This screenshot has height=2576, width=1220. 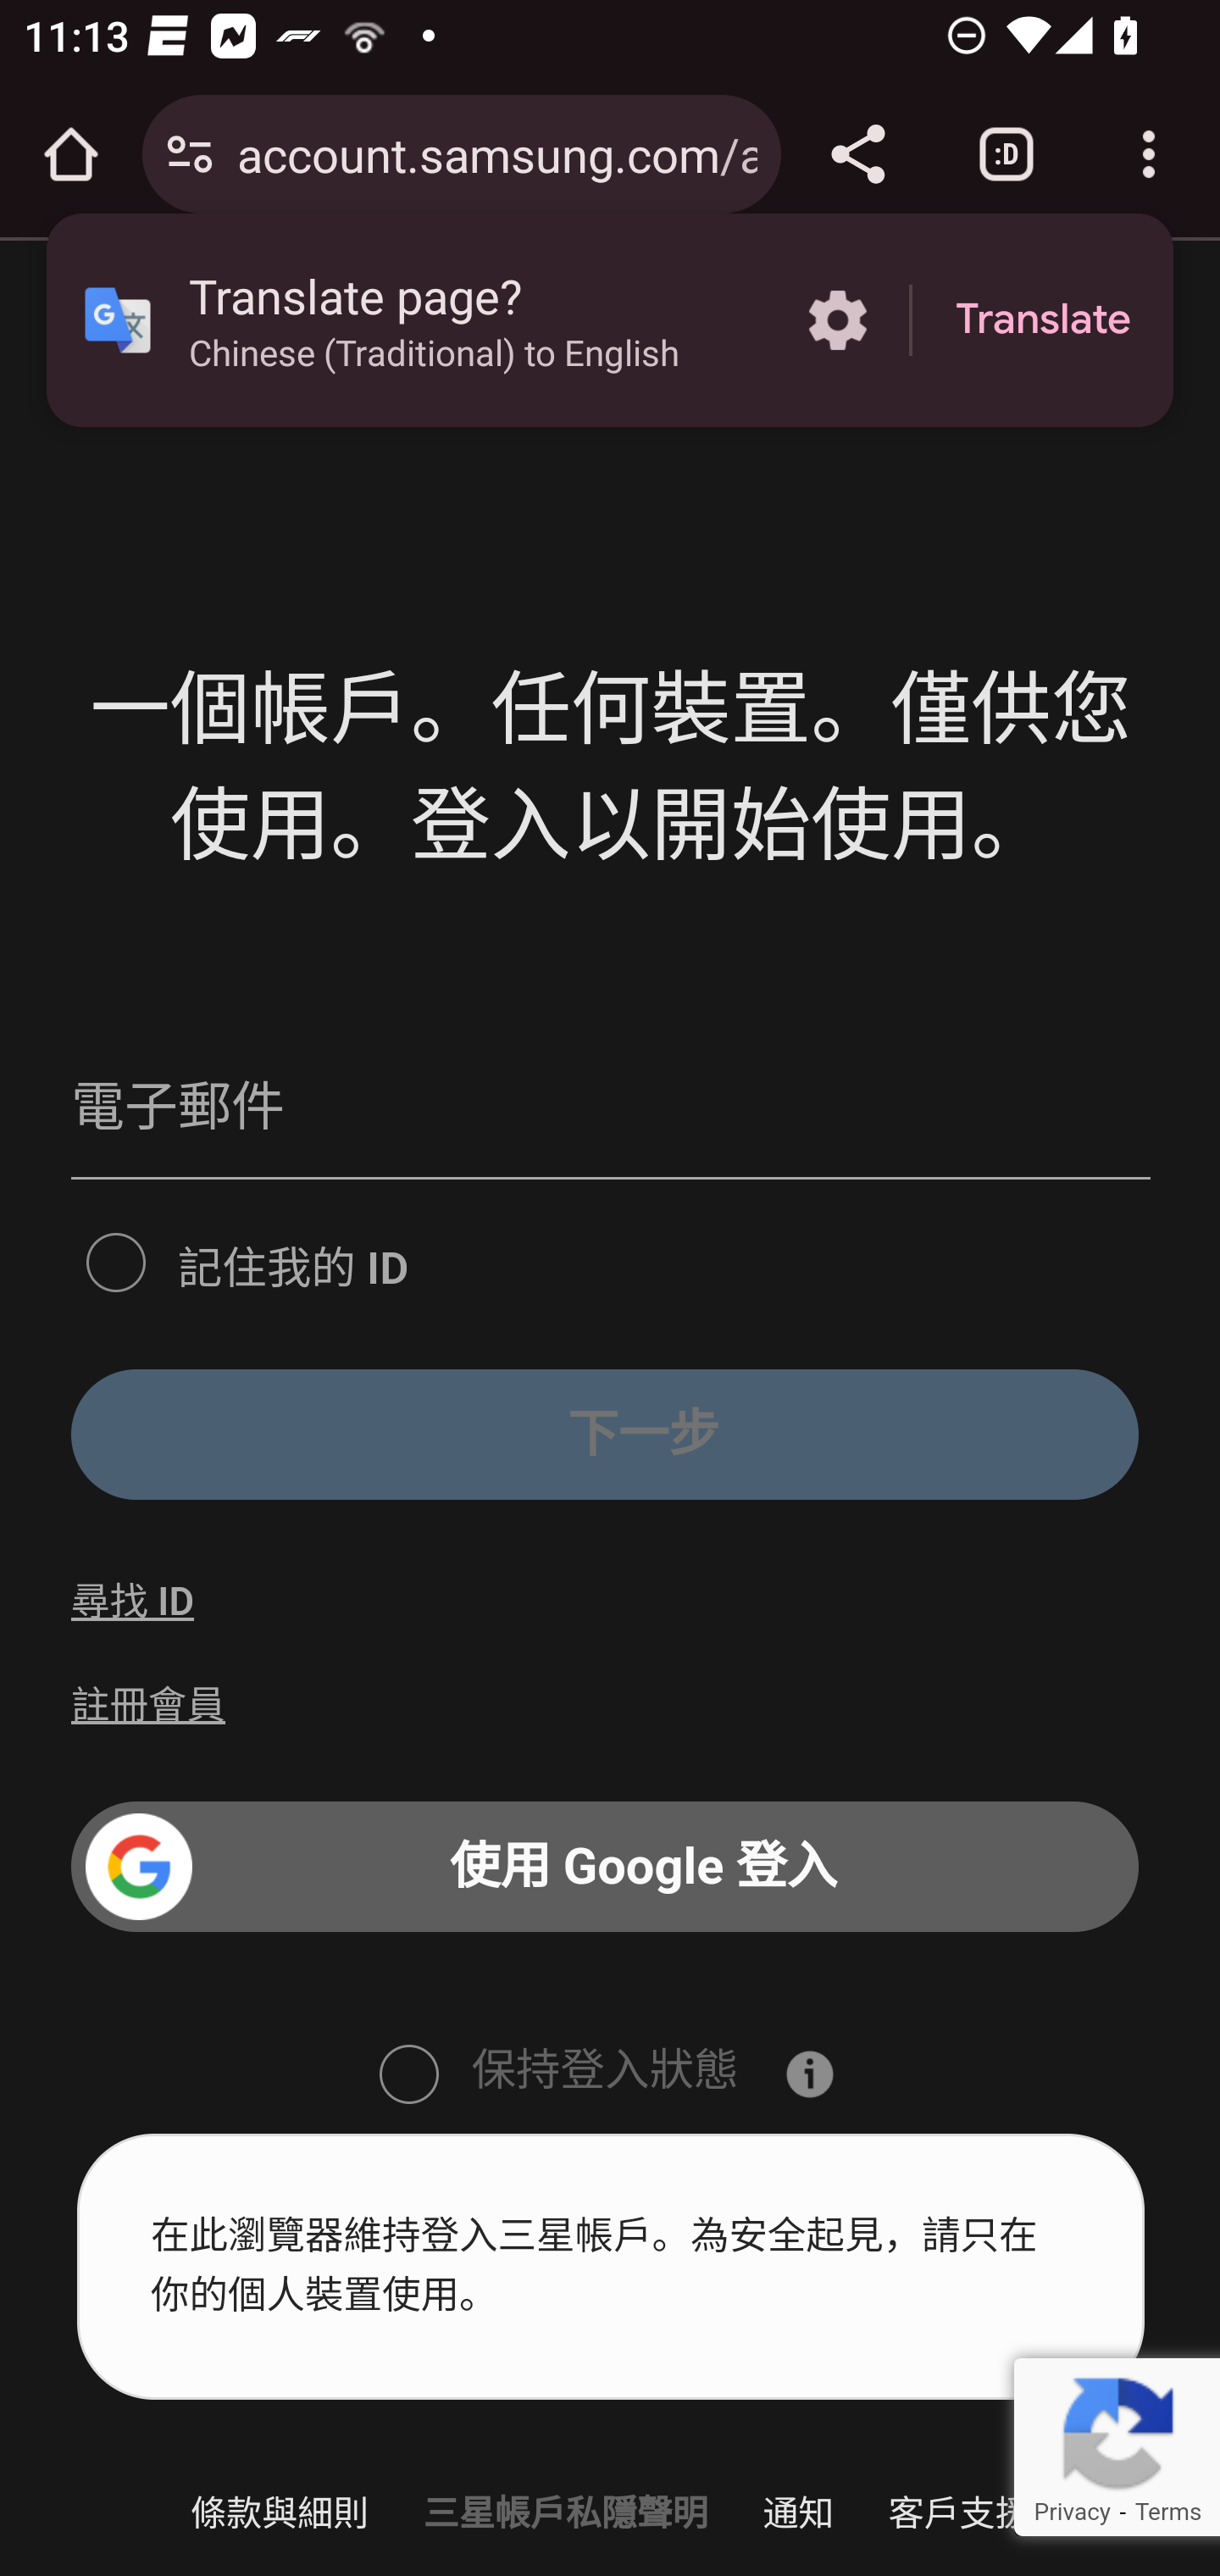 I want to click on Switch or close tabs, so click(x=1006, y=154).